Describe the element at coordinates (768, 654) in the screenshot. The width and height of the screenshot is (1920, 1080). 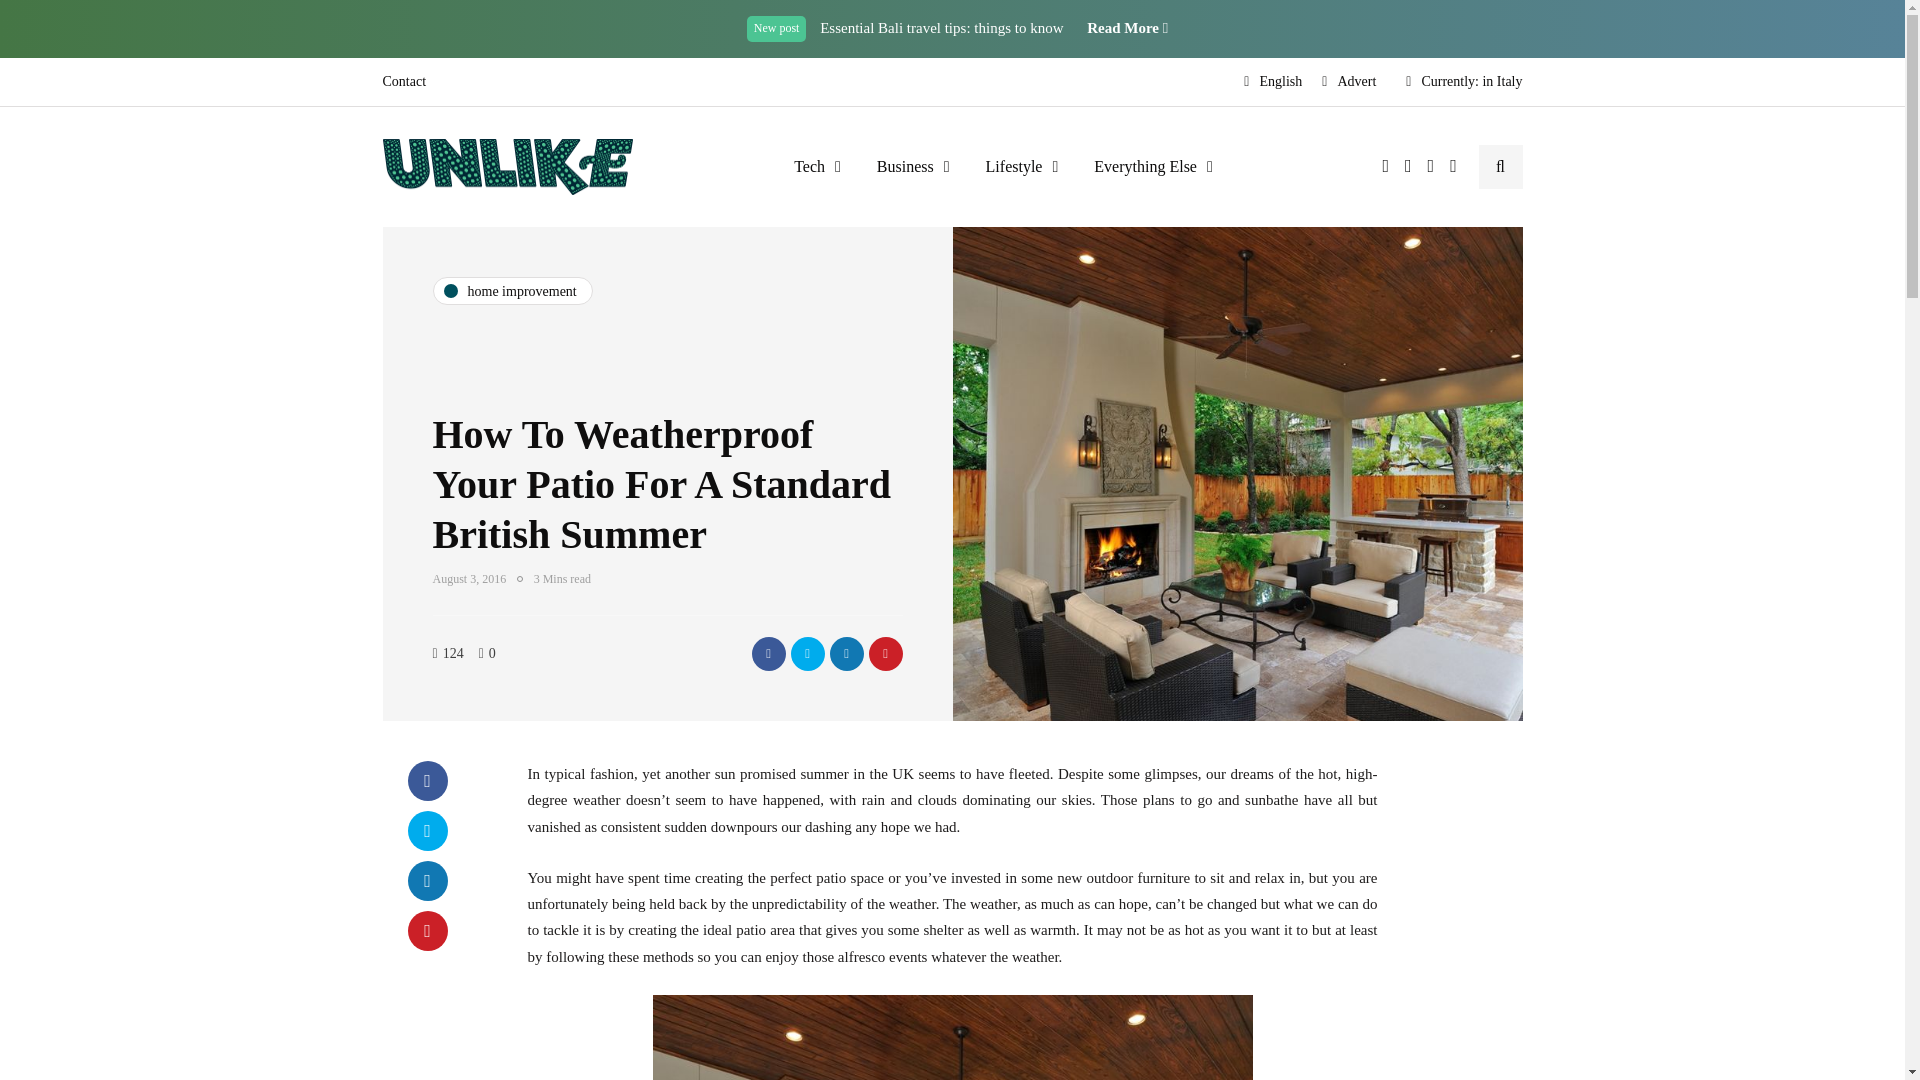
I see `Share with Facebook` at that location.